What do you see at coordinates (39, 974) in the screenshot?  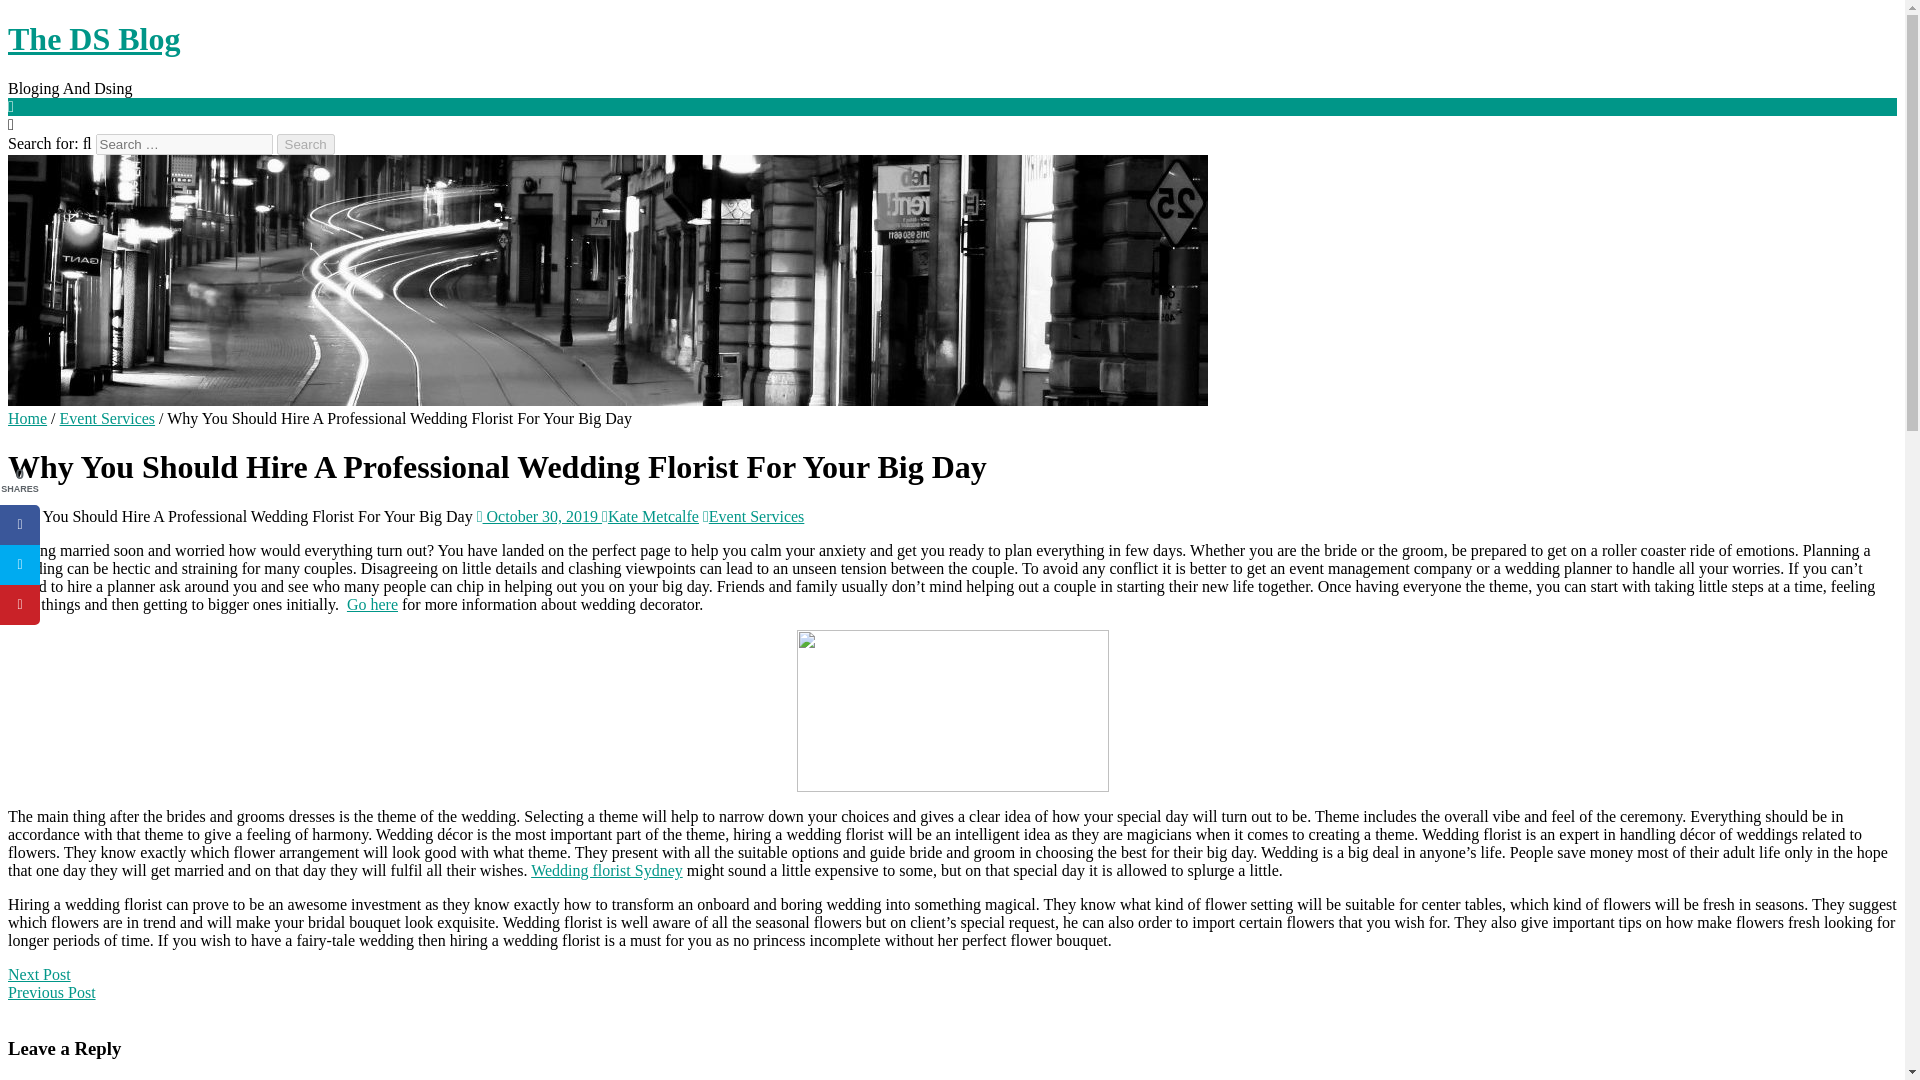 I see `Next Post` at bounding box center [39, 974].